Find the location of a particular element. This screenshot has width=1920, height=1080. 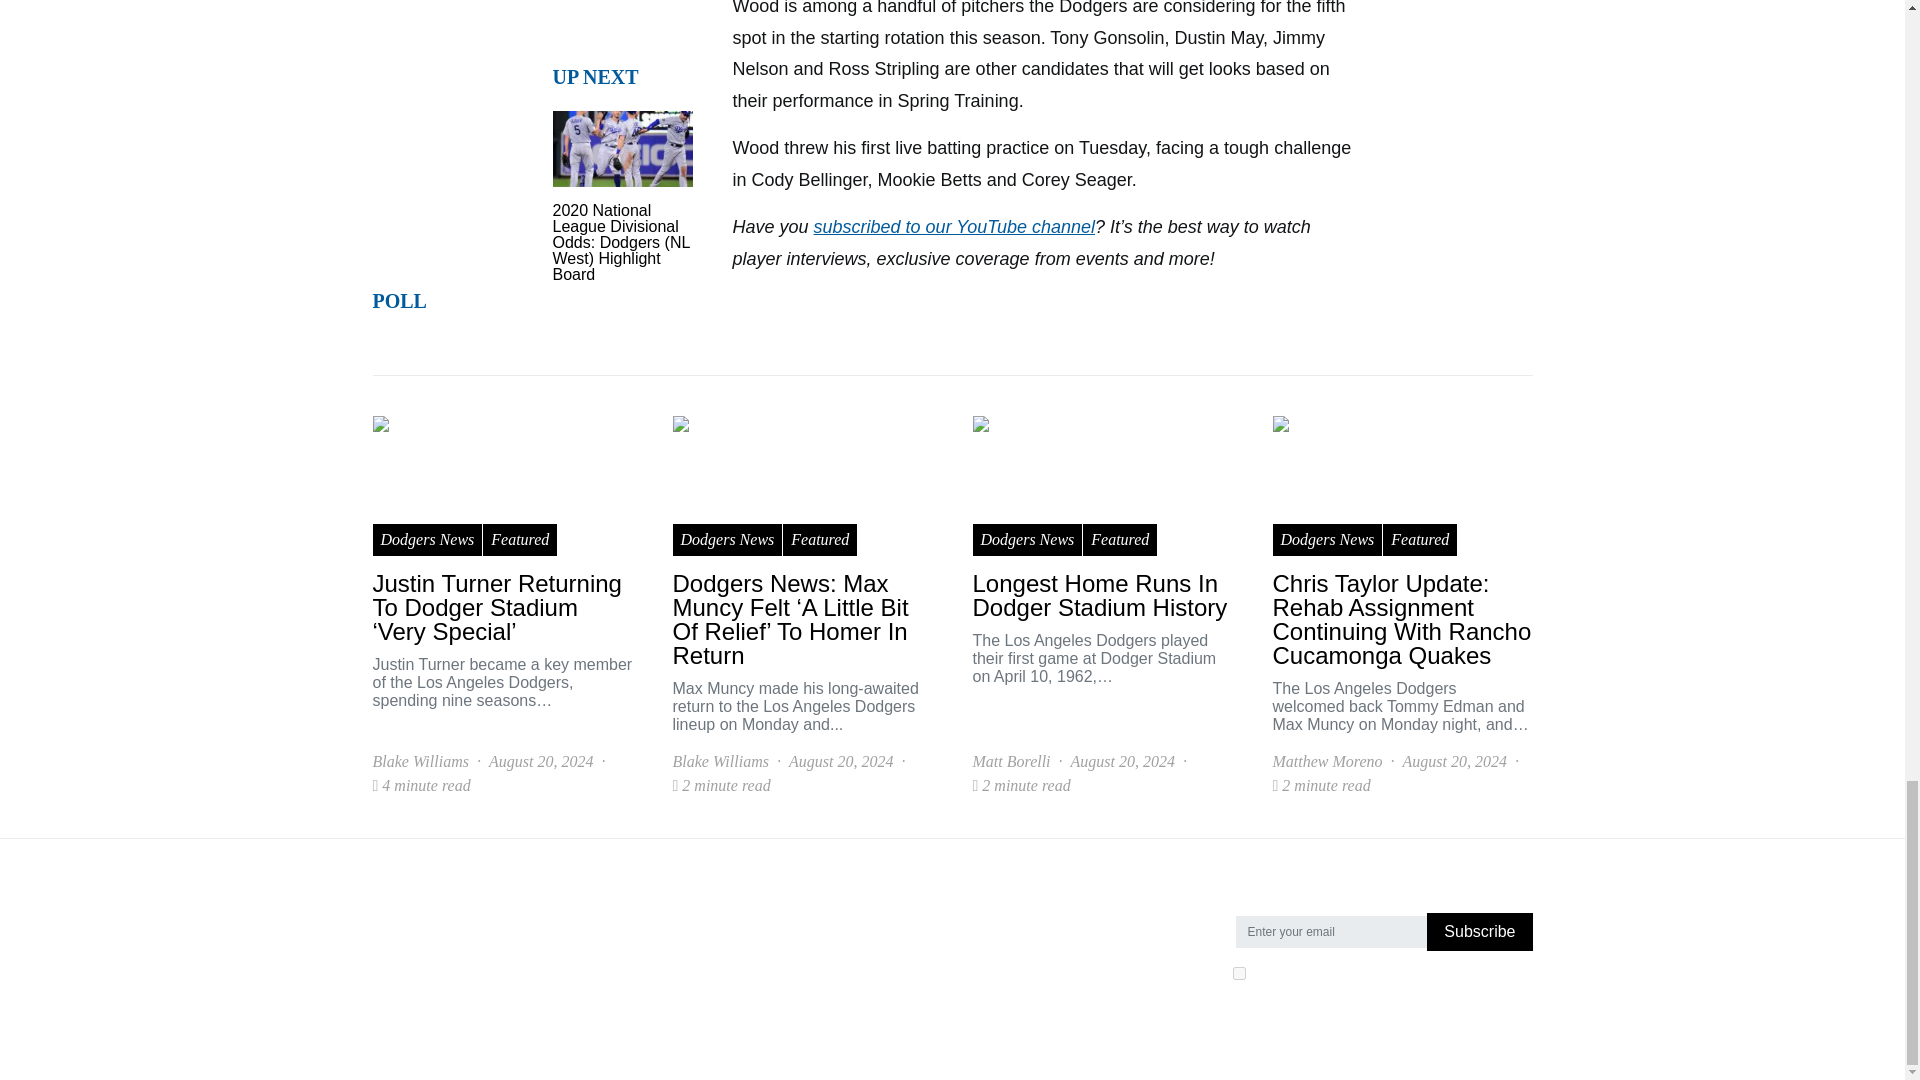

View all posts by Matthew Moreno is located at coordinates (1326, 762).